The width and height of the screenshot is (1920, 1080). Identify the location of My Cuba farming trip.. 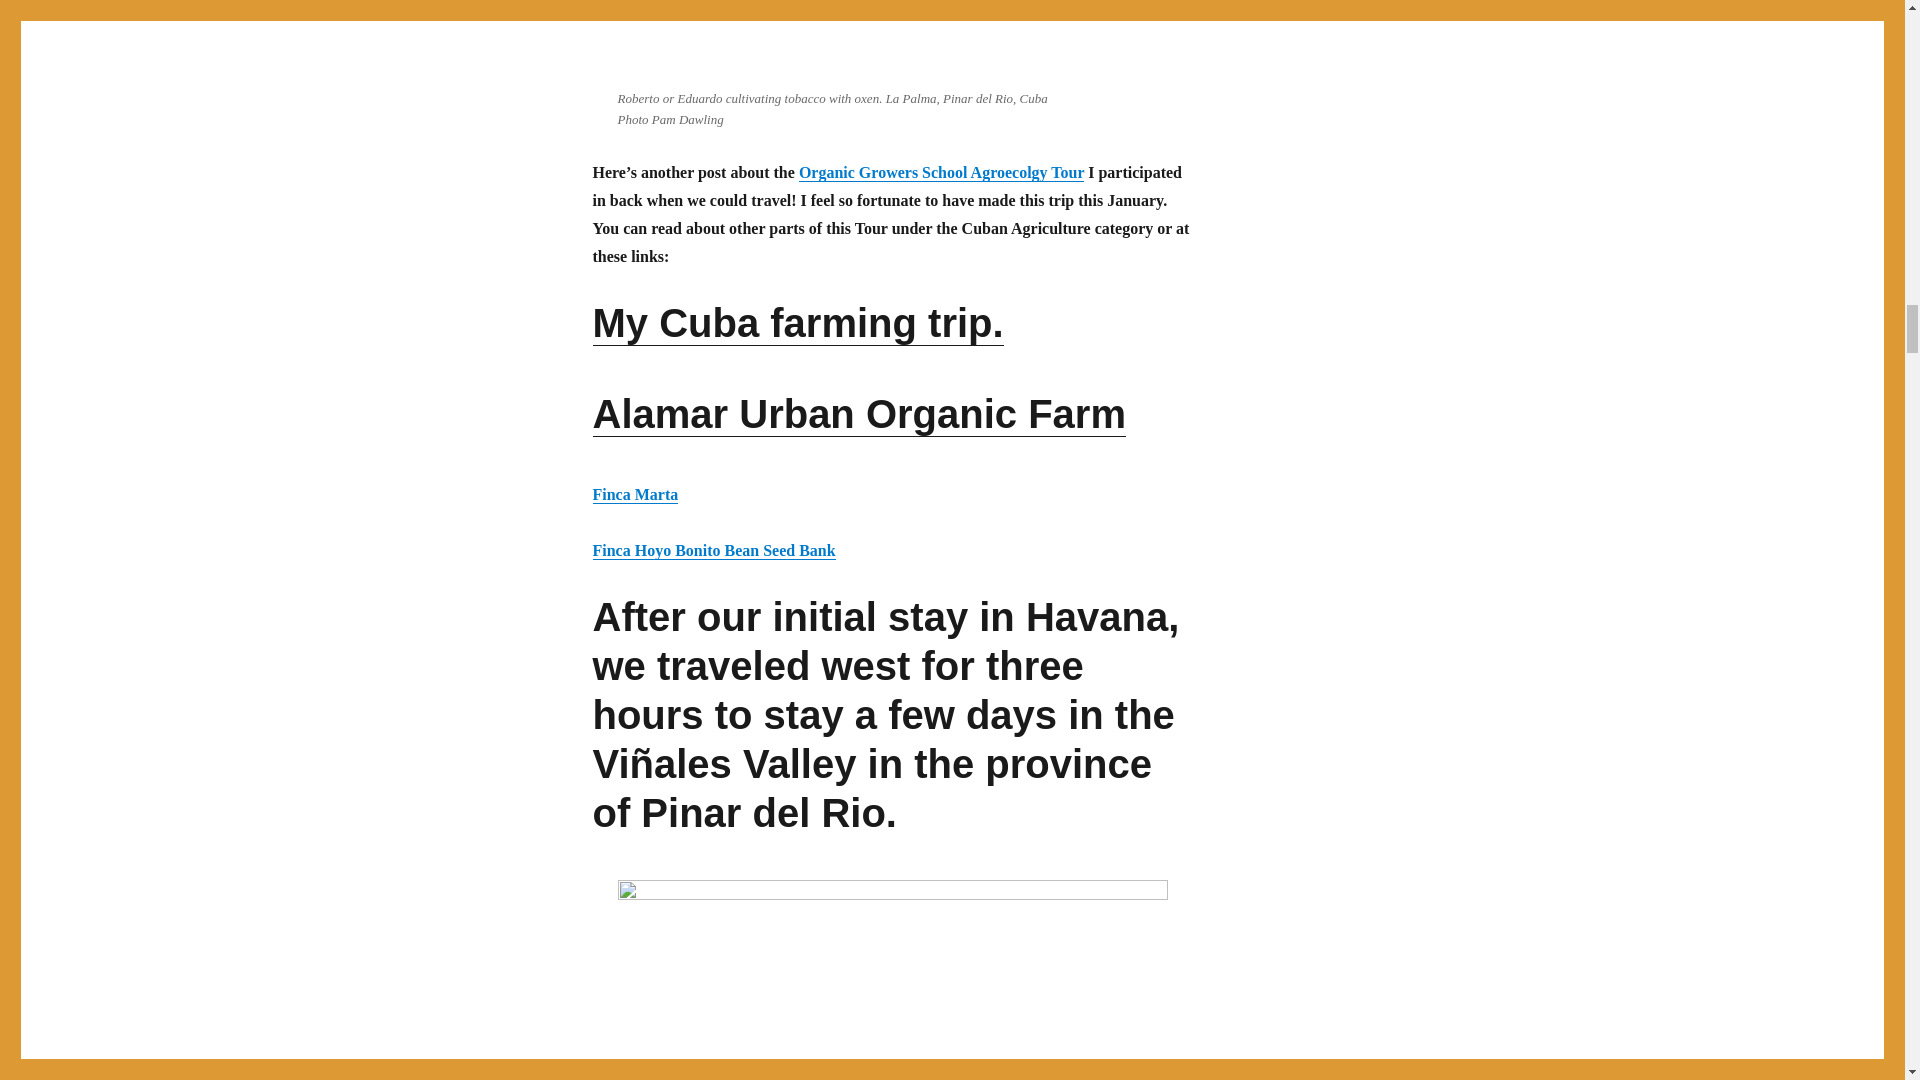
(796, 322).